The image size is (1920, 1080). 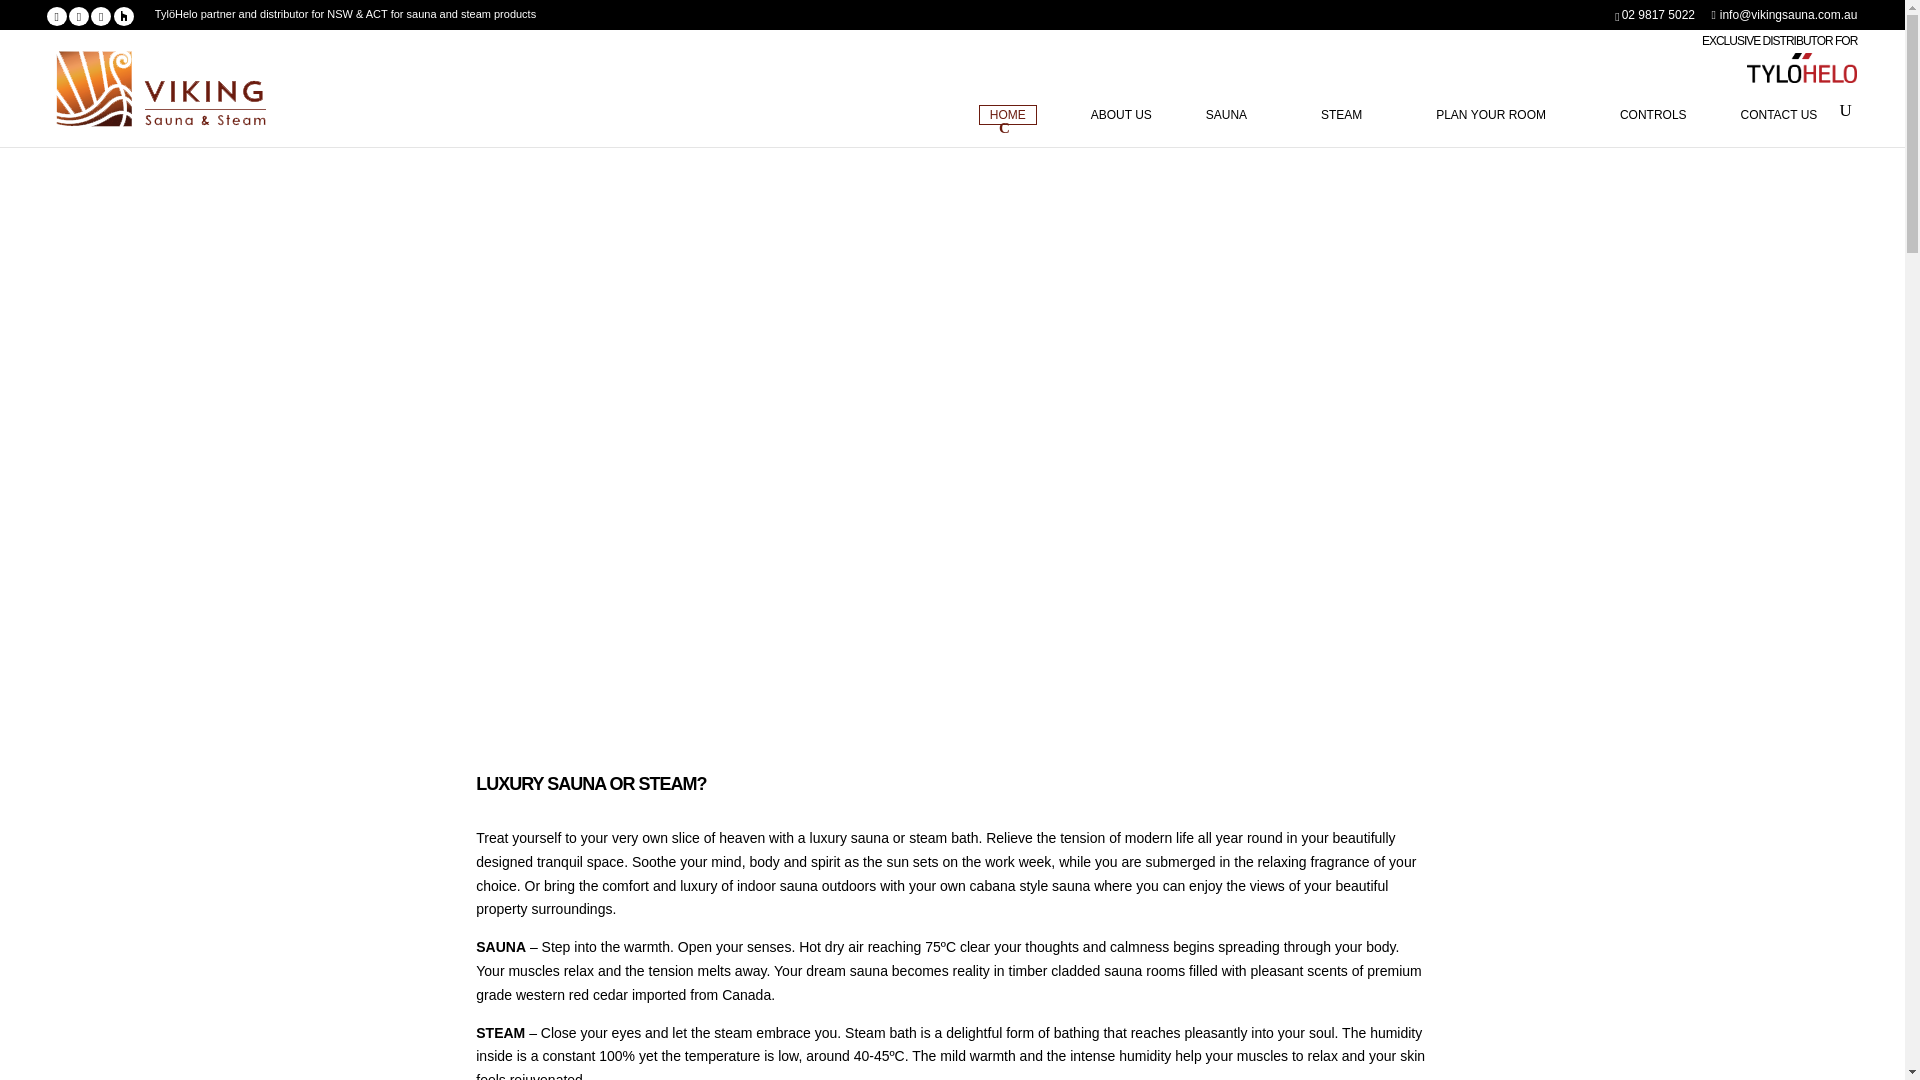 What do you see at coordinates (1121, 140) in the screenshot?
I see `ABOUT US` at bounding box center [1121, 140].